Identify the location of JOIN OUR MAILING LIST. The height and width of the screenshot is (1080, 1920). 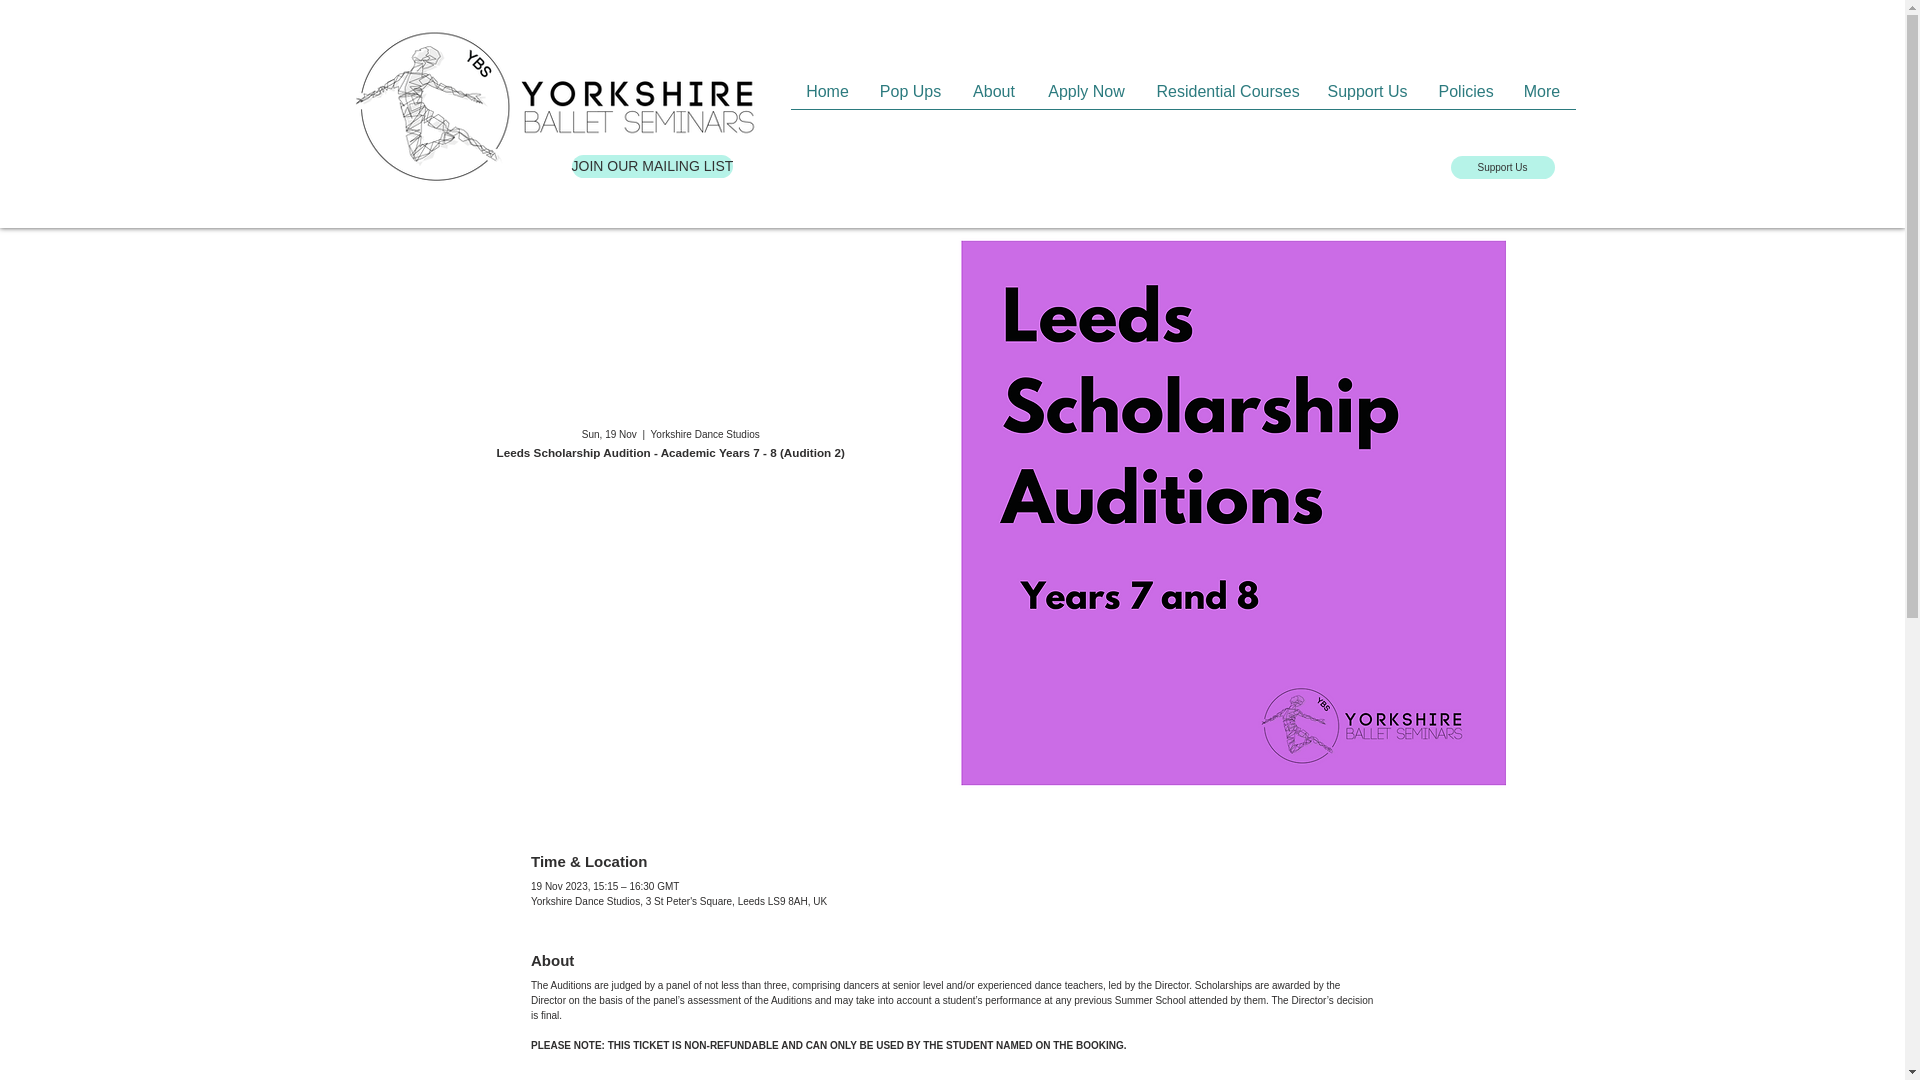
(652, 166).